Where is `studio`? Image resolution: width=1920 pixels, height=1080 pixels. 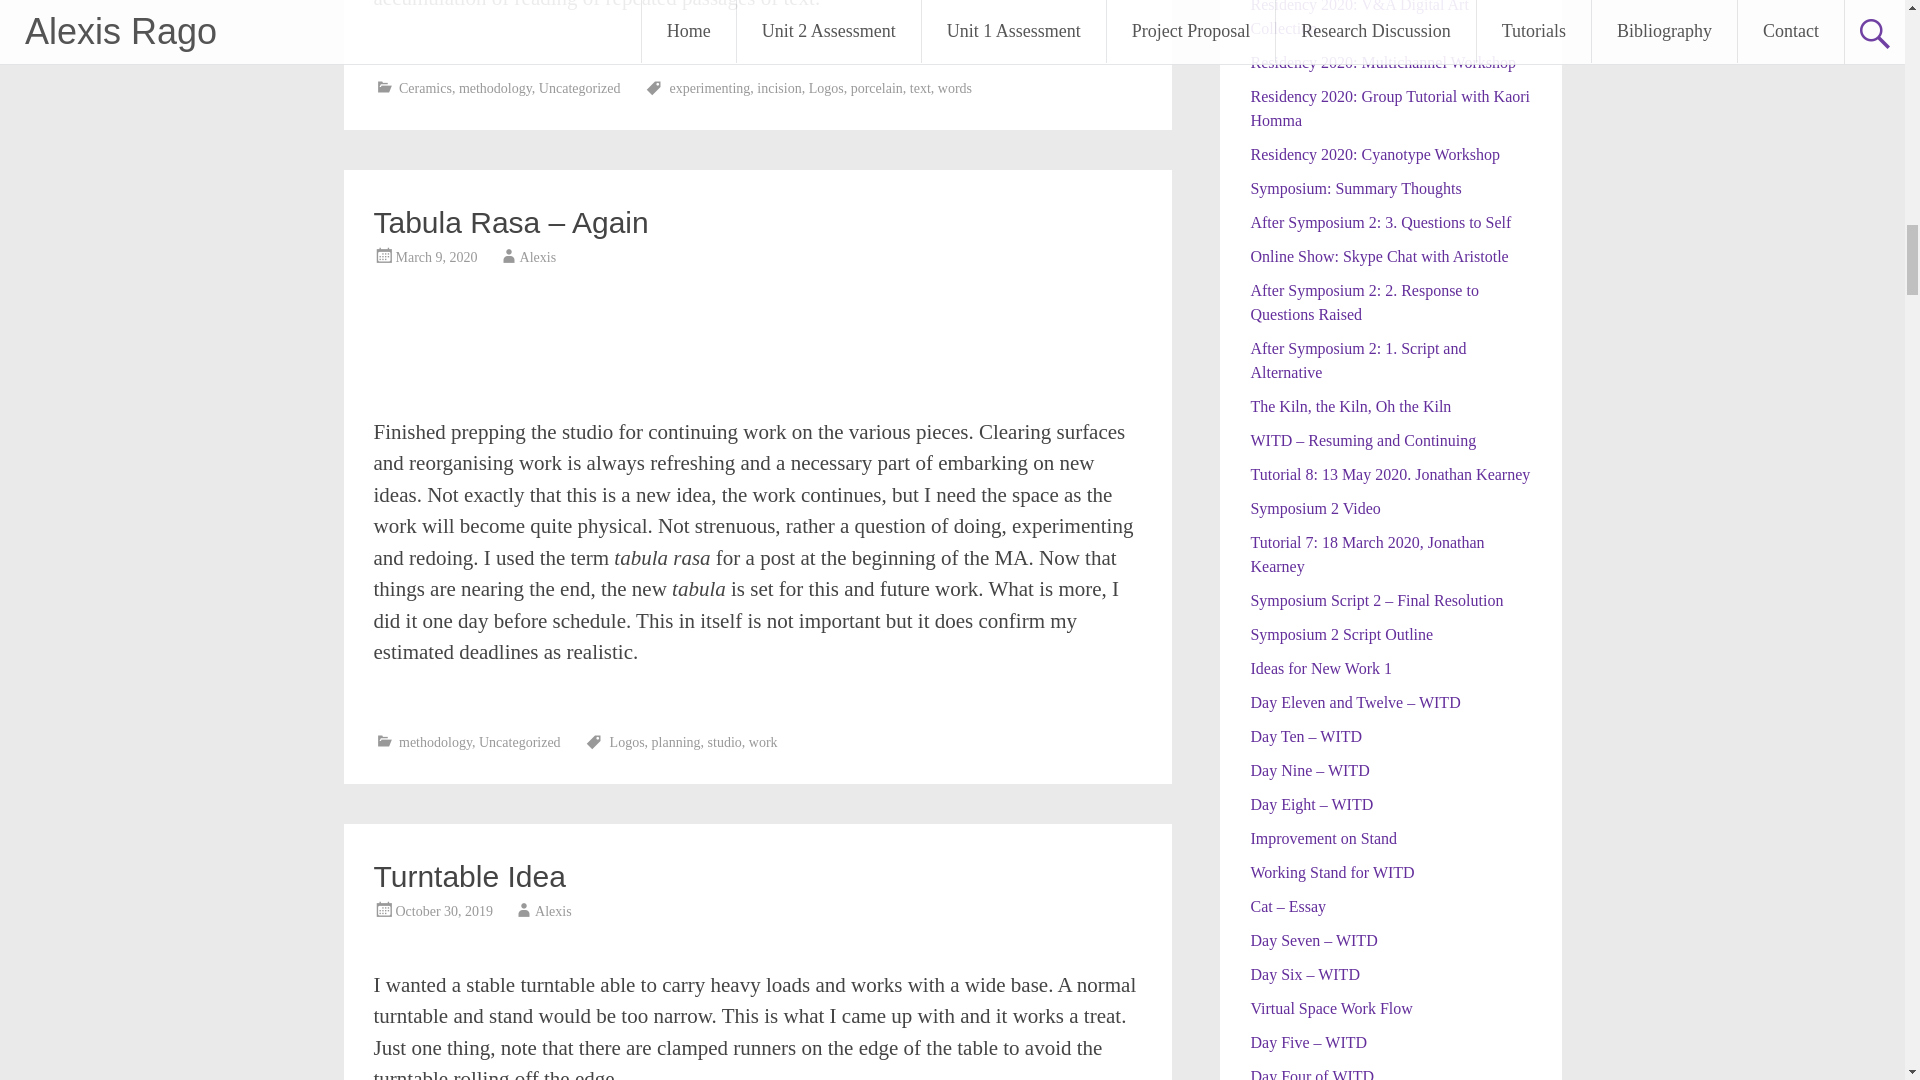 studio is located at coordinates (724, 742).